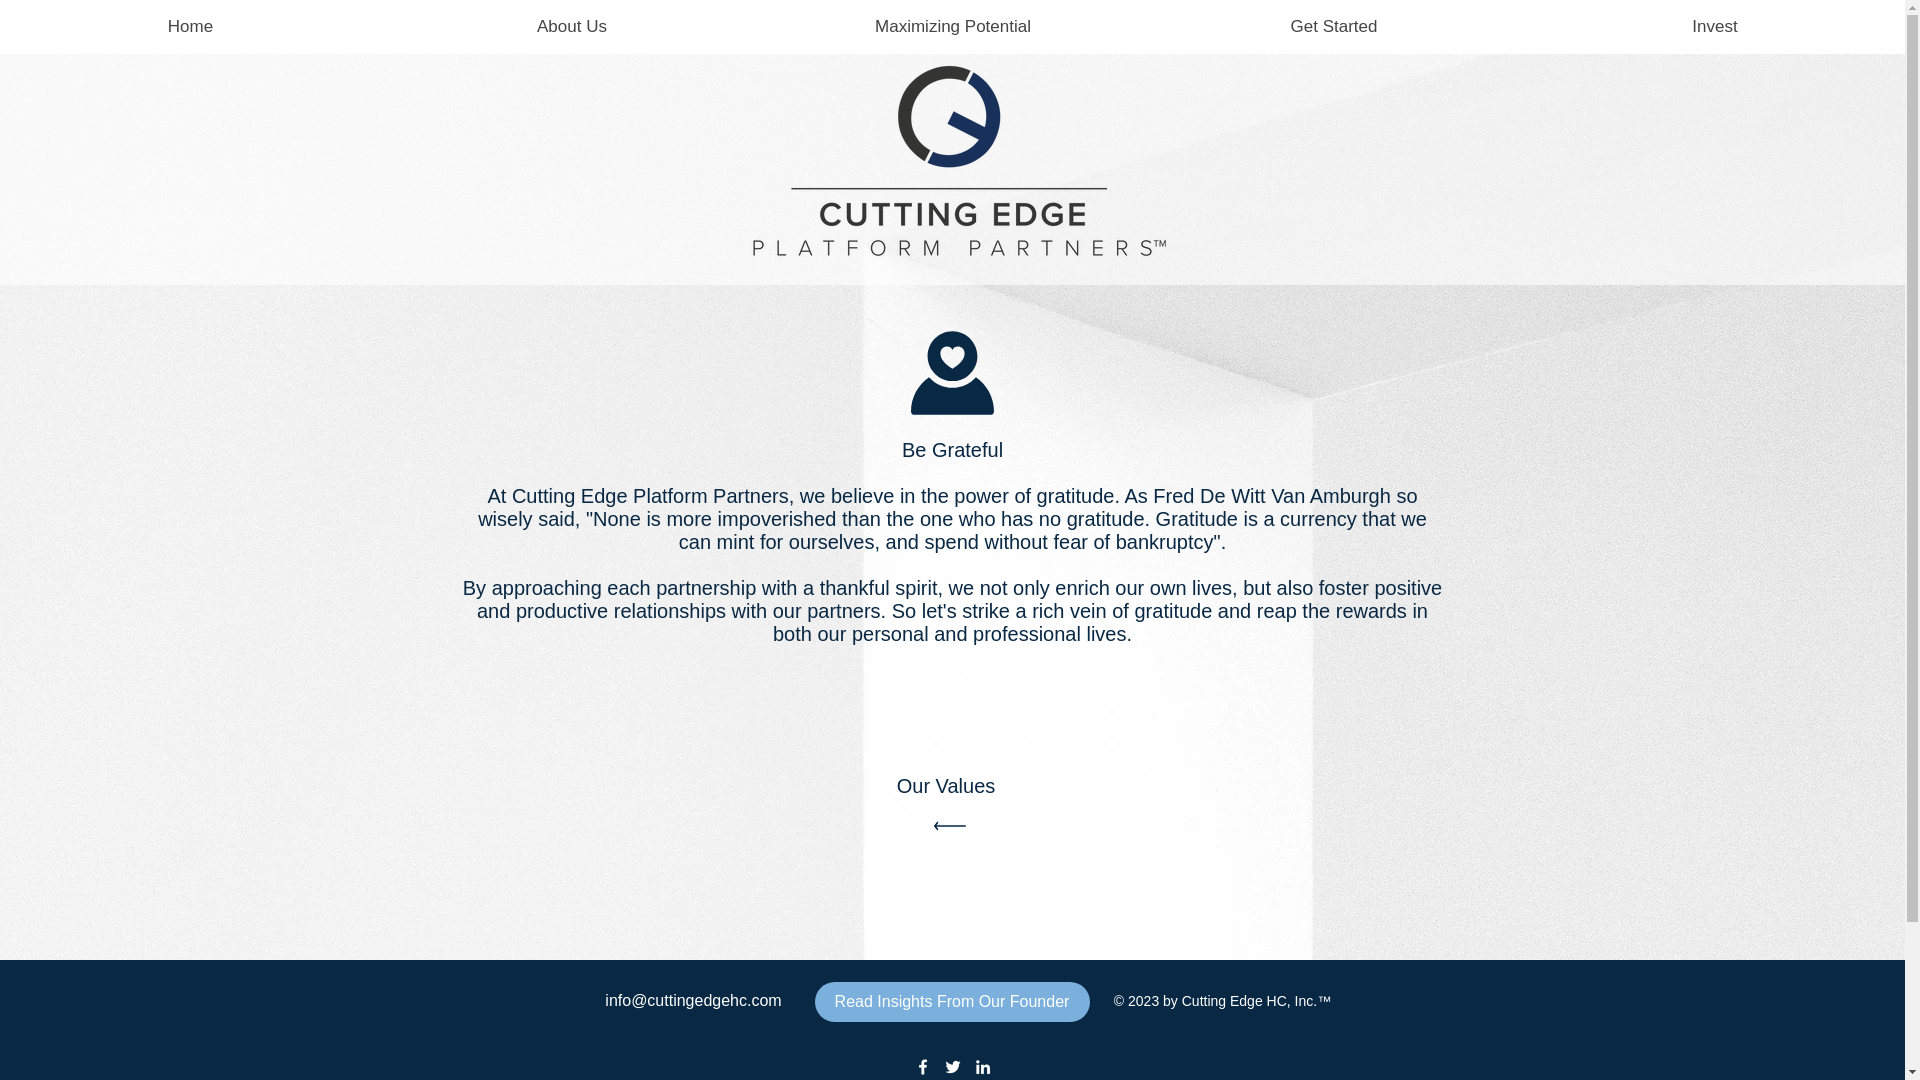 The width and height of the screenshot is (1920, 1080). What do you see at coordinates (951, 1001) in the screenshot?
I see `Read Insights From Our Founder` at bounding box center [951, 1001].